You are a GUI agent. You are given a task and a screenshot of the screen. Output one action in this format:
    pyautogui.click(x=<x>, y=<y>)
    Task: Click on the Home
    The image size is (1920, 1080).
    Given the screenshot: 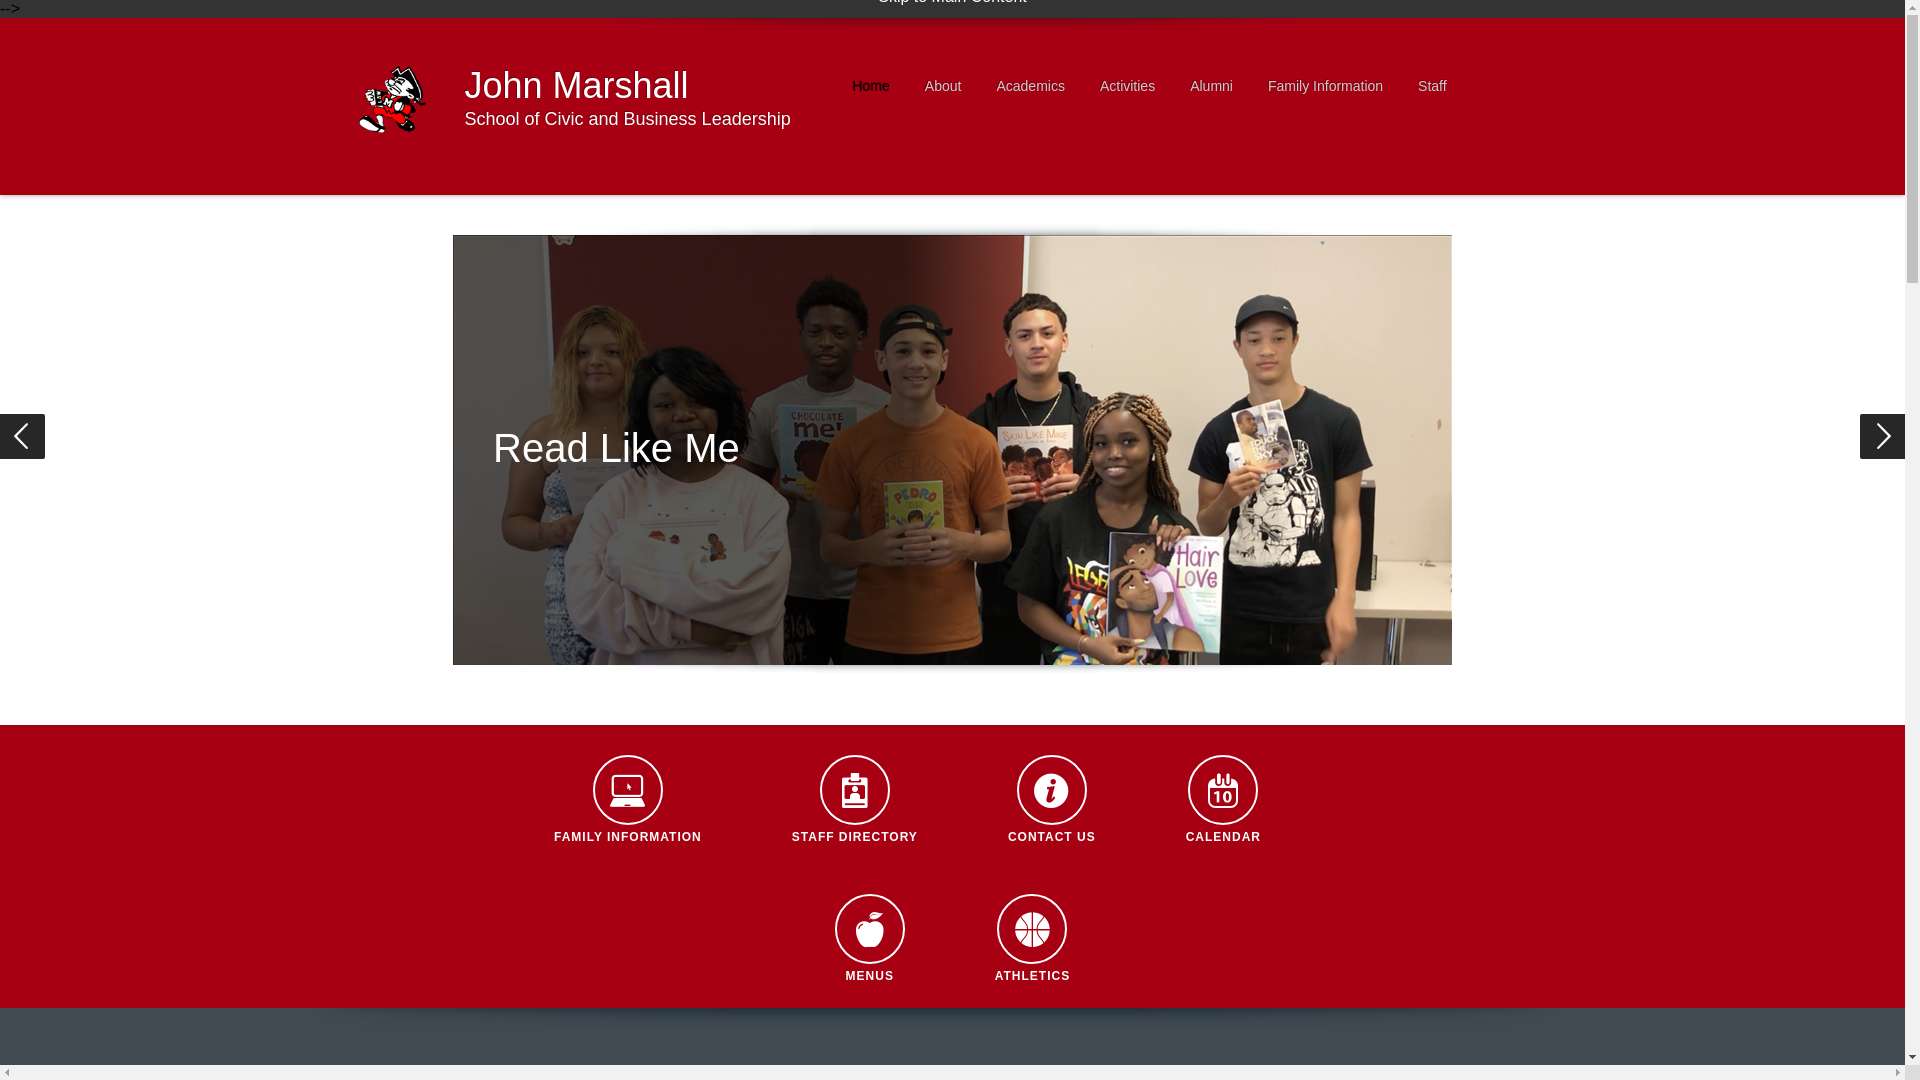 What is the action you would take?
    pyautogui.click(x=870, y=87)
    